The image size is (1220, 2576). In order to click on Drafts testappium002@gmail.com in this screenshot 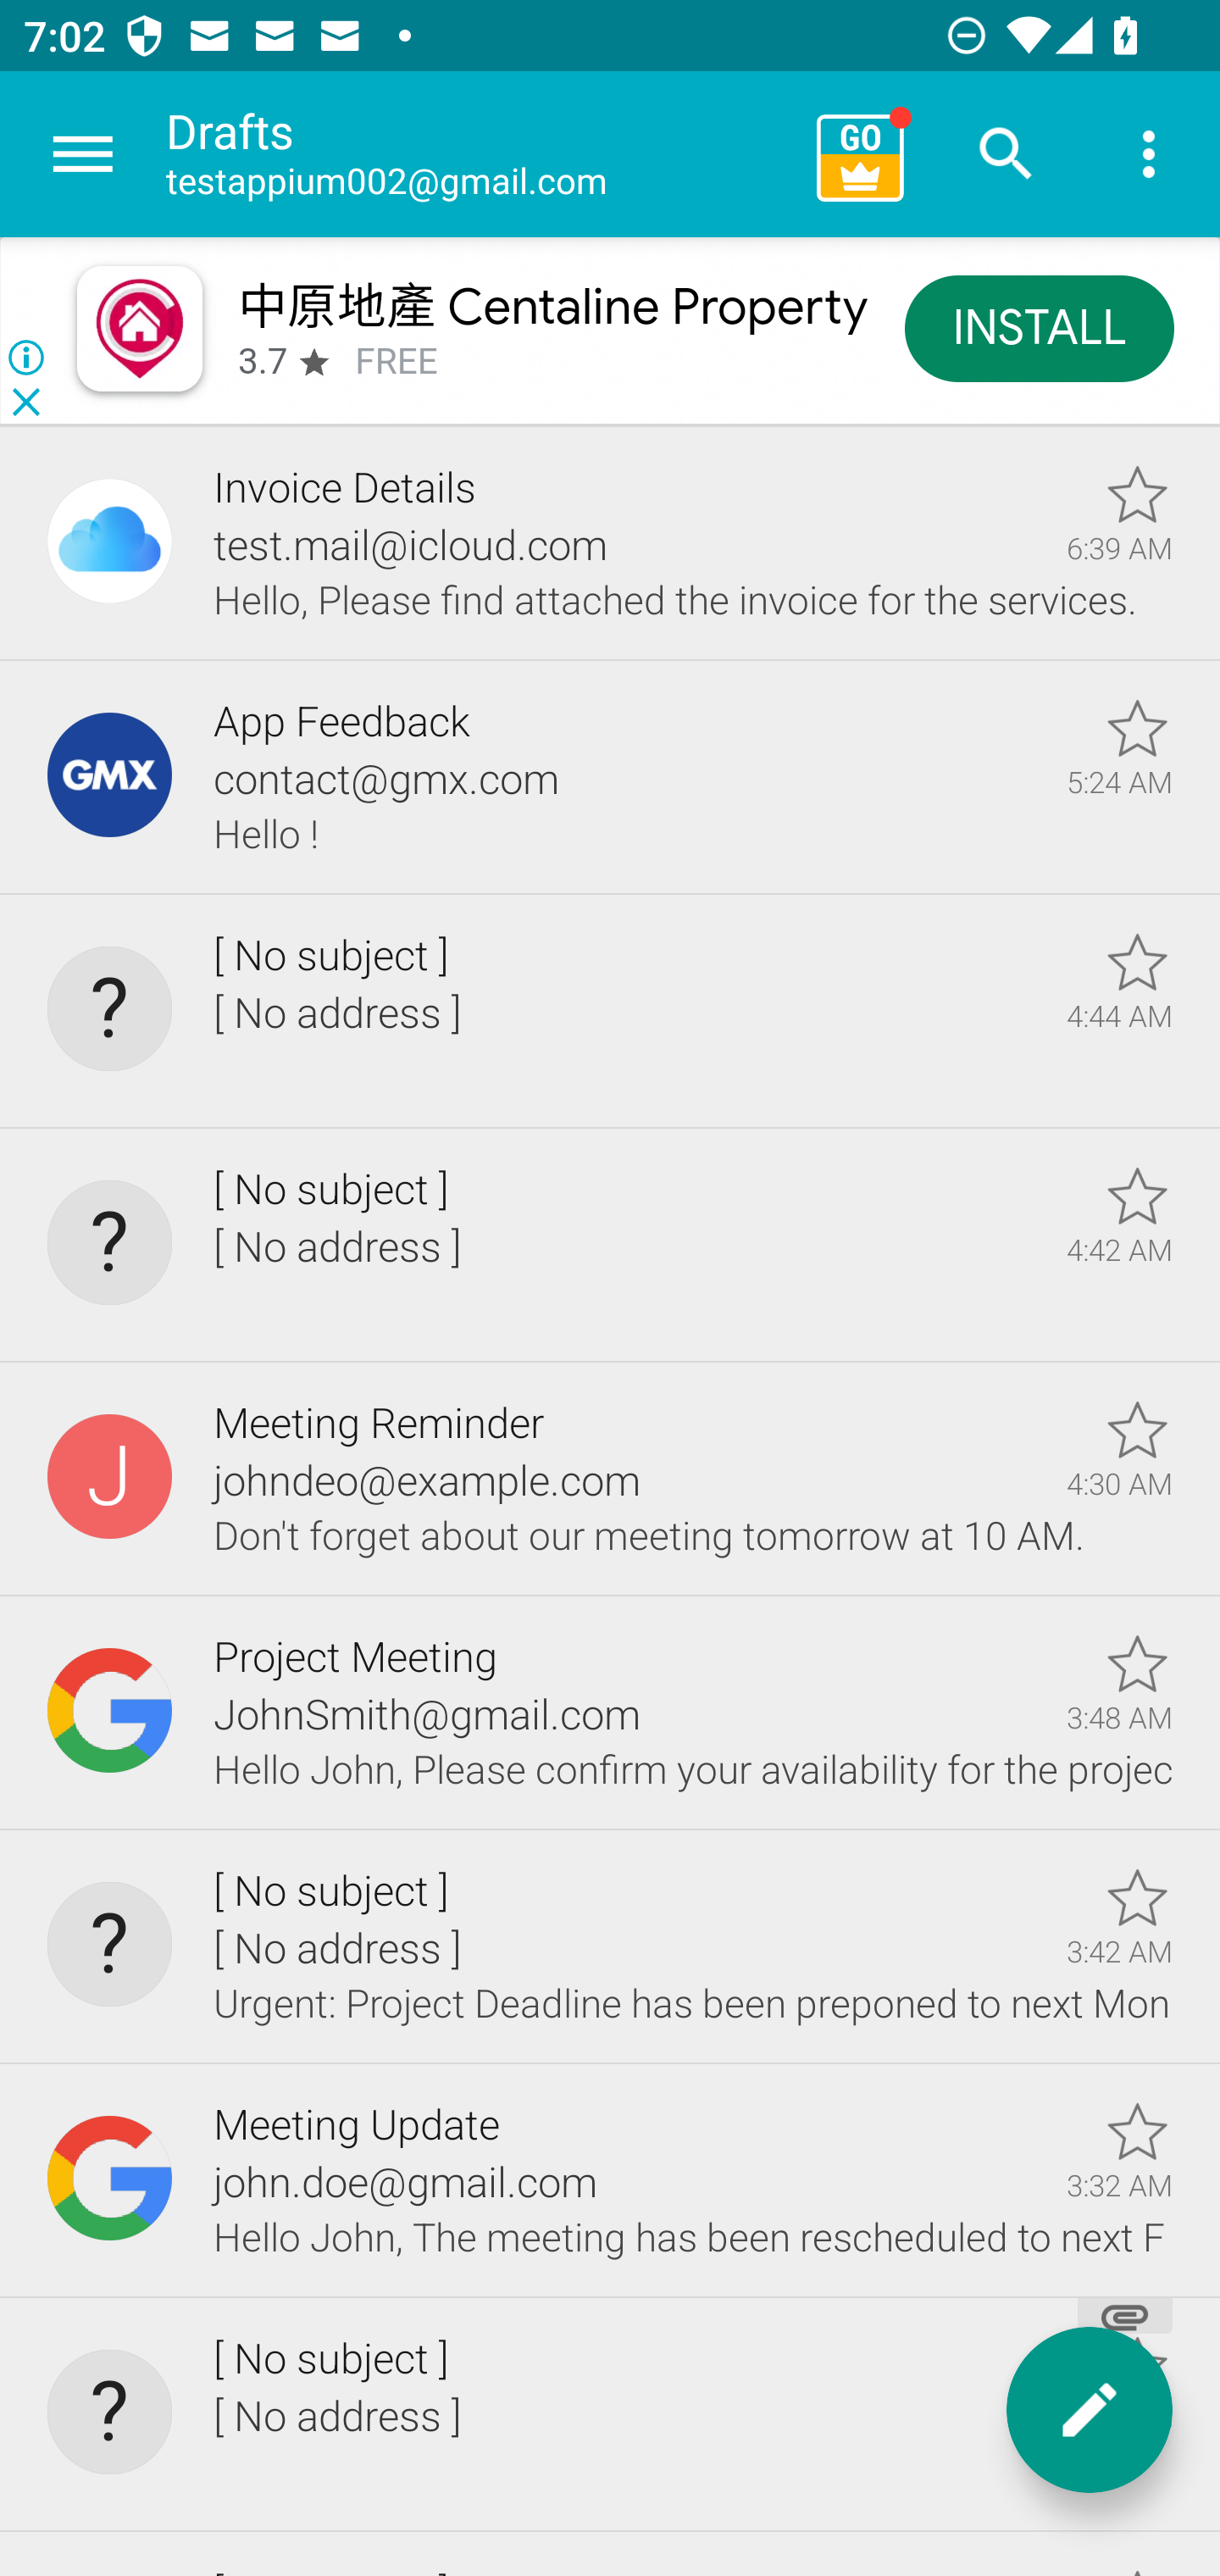, I will do `click(480, 154)`.